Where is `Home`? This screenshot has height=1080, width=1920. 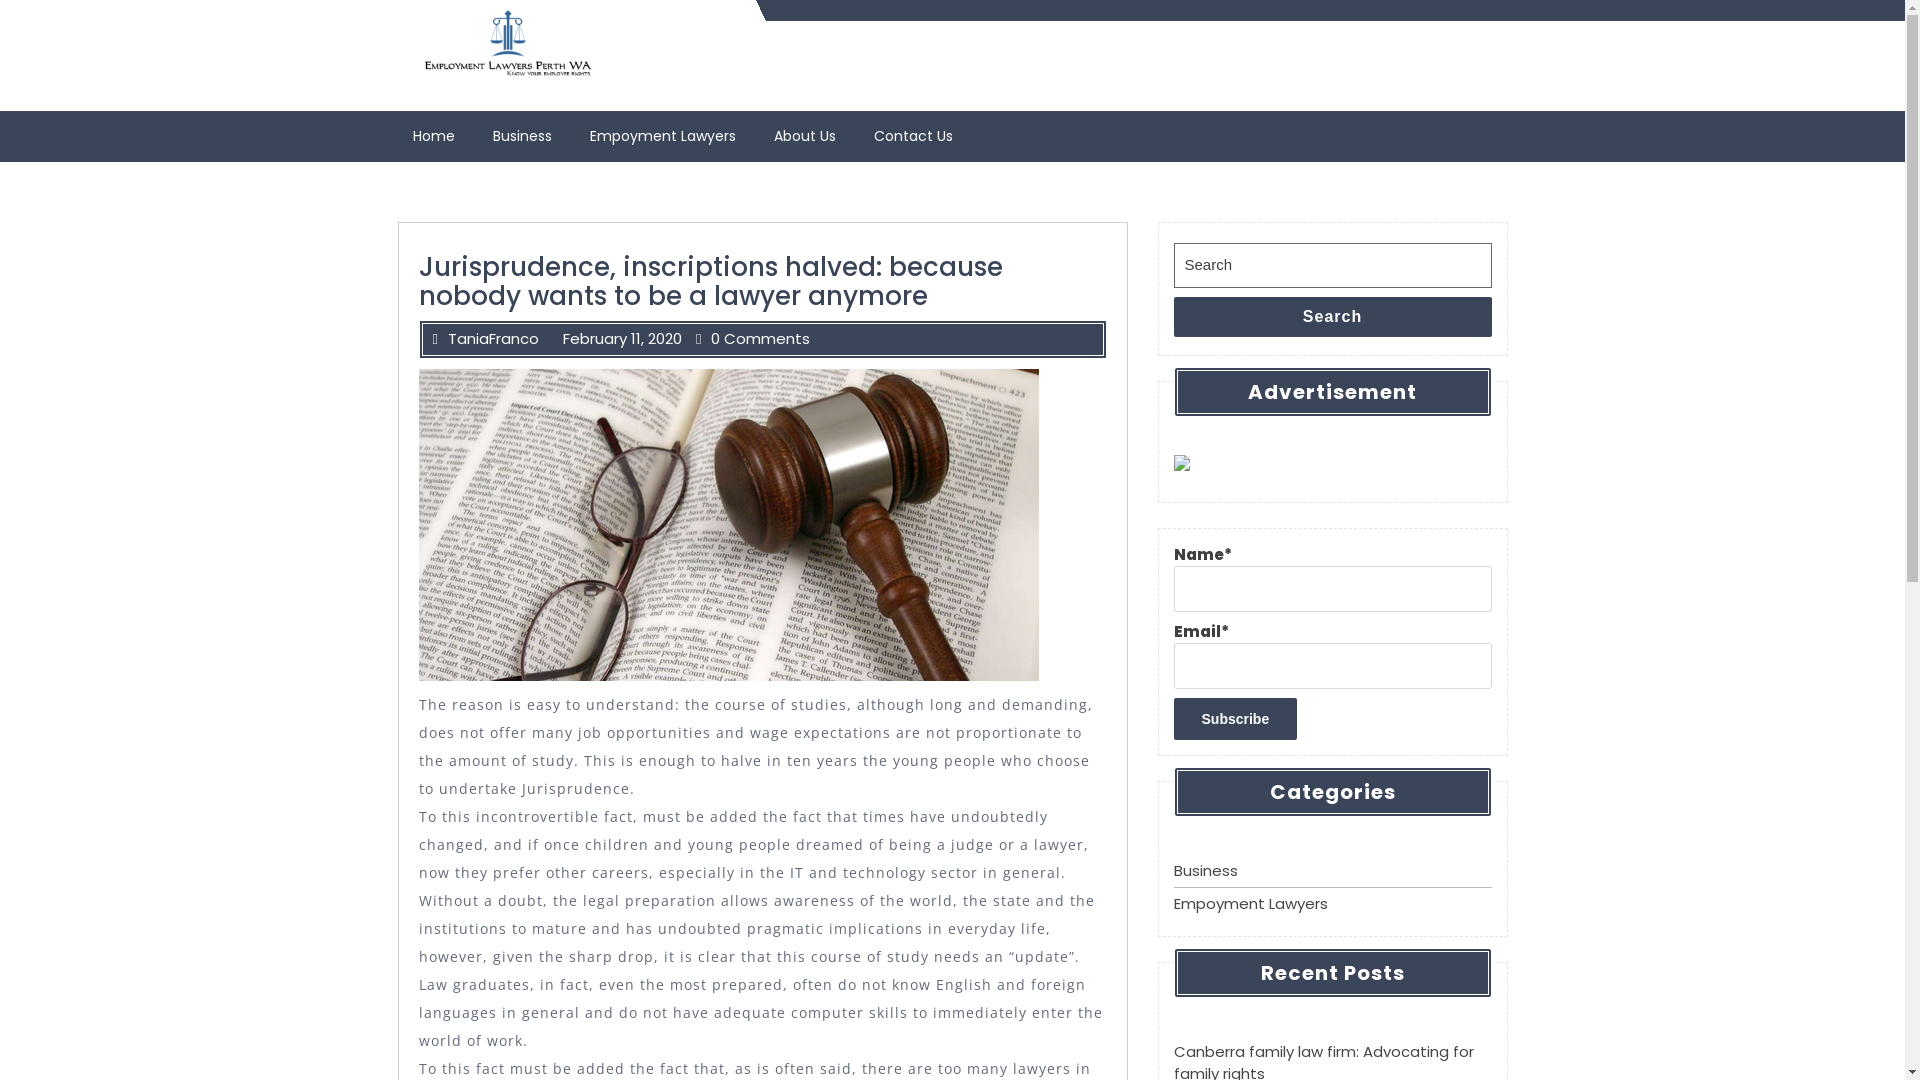 Home is located at coordinates (436, 136).